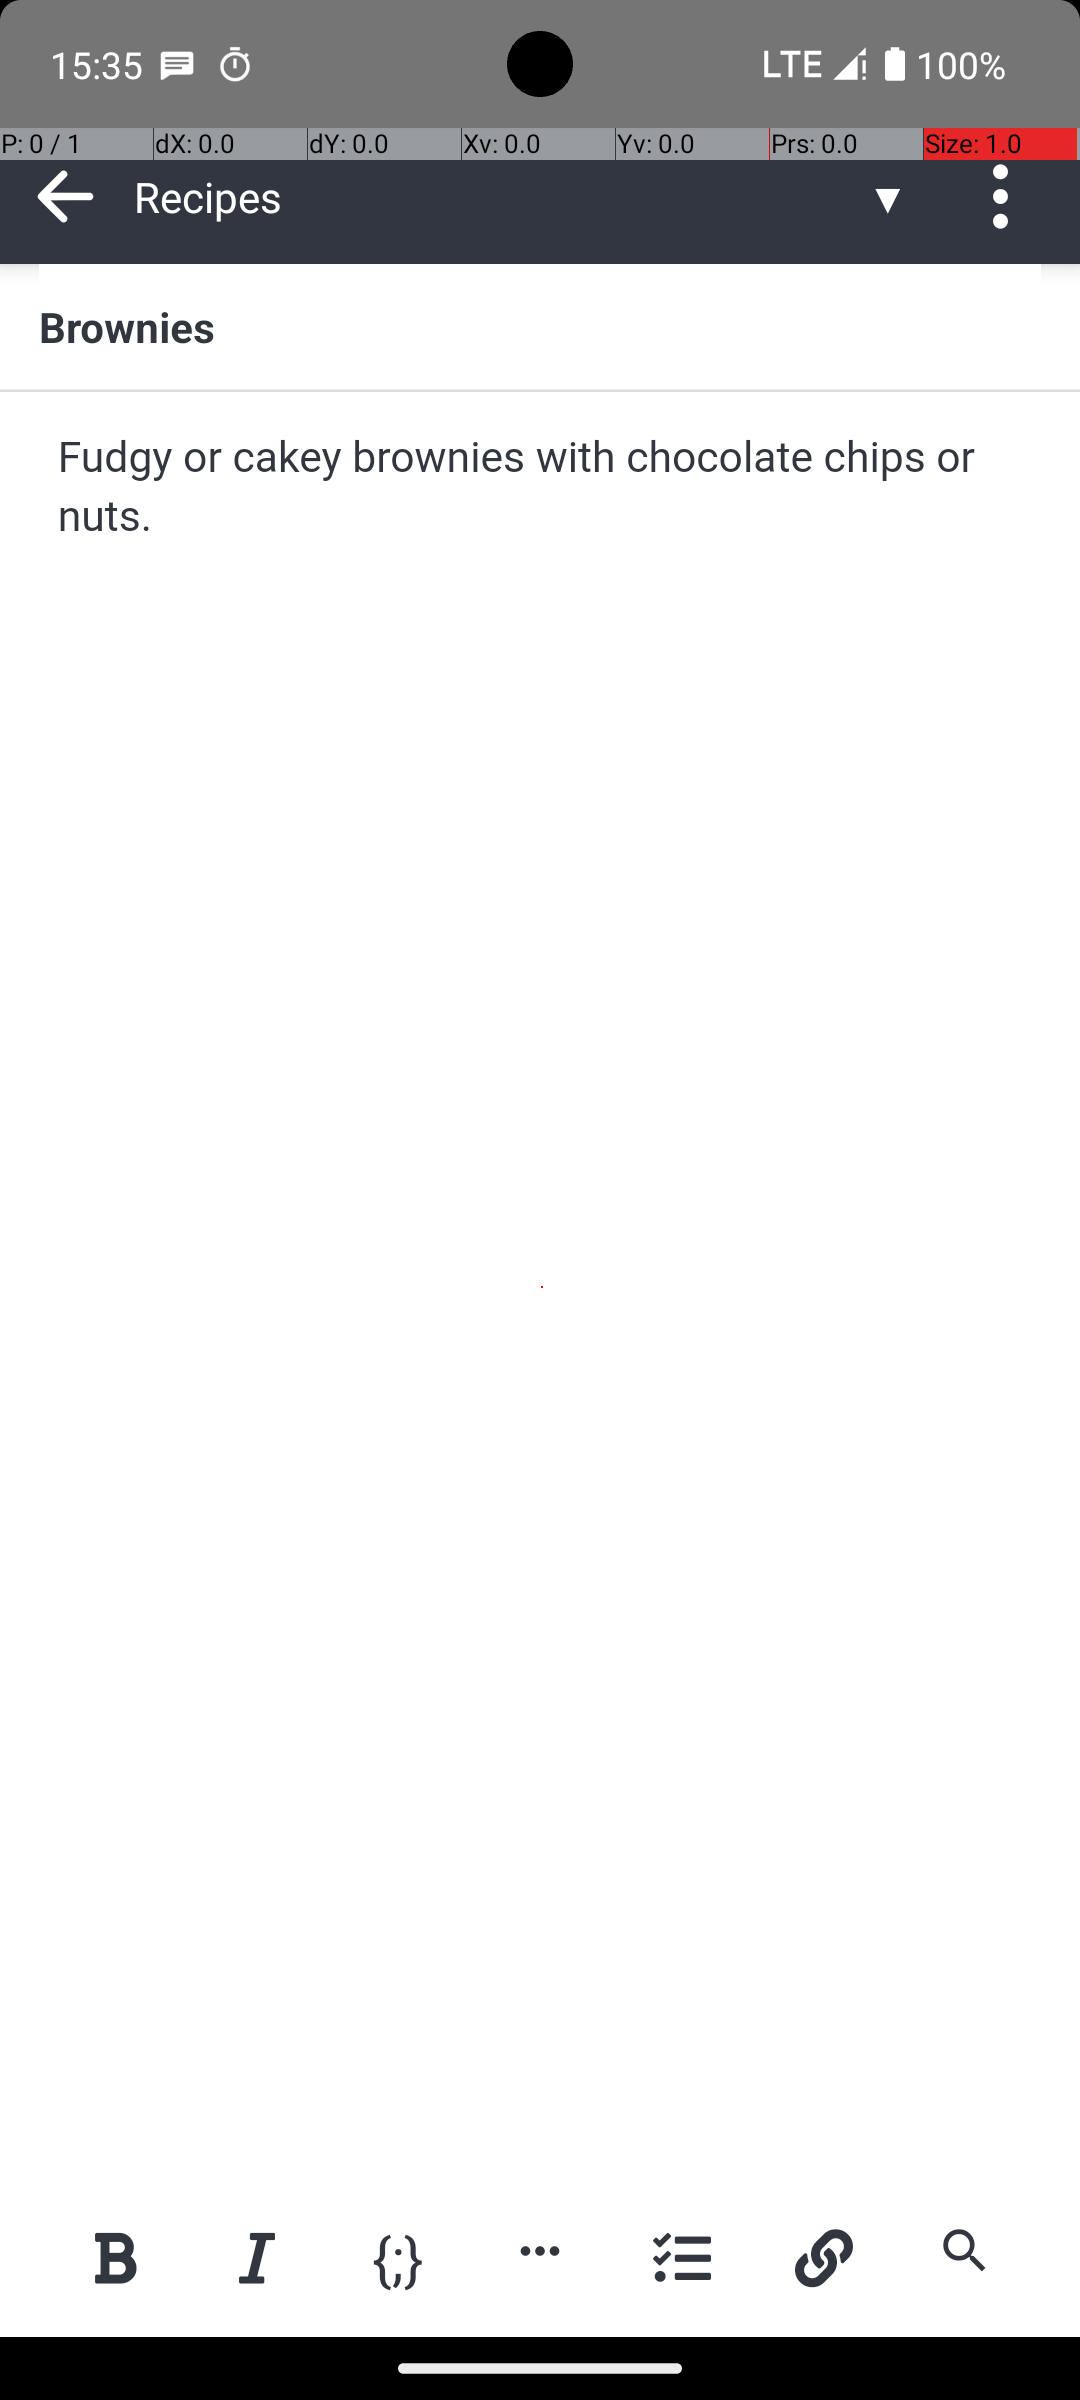  I want to click on Fudgy or cakey brownies with chocolate chips or nuts., so click(542, 488).